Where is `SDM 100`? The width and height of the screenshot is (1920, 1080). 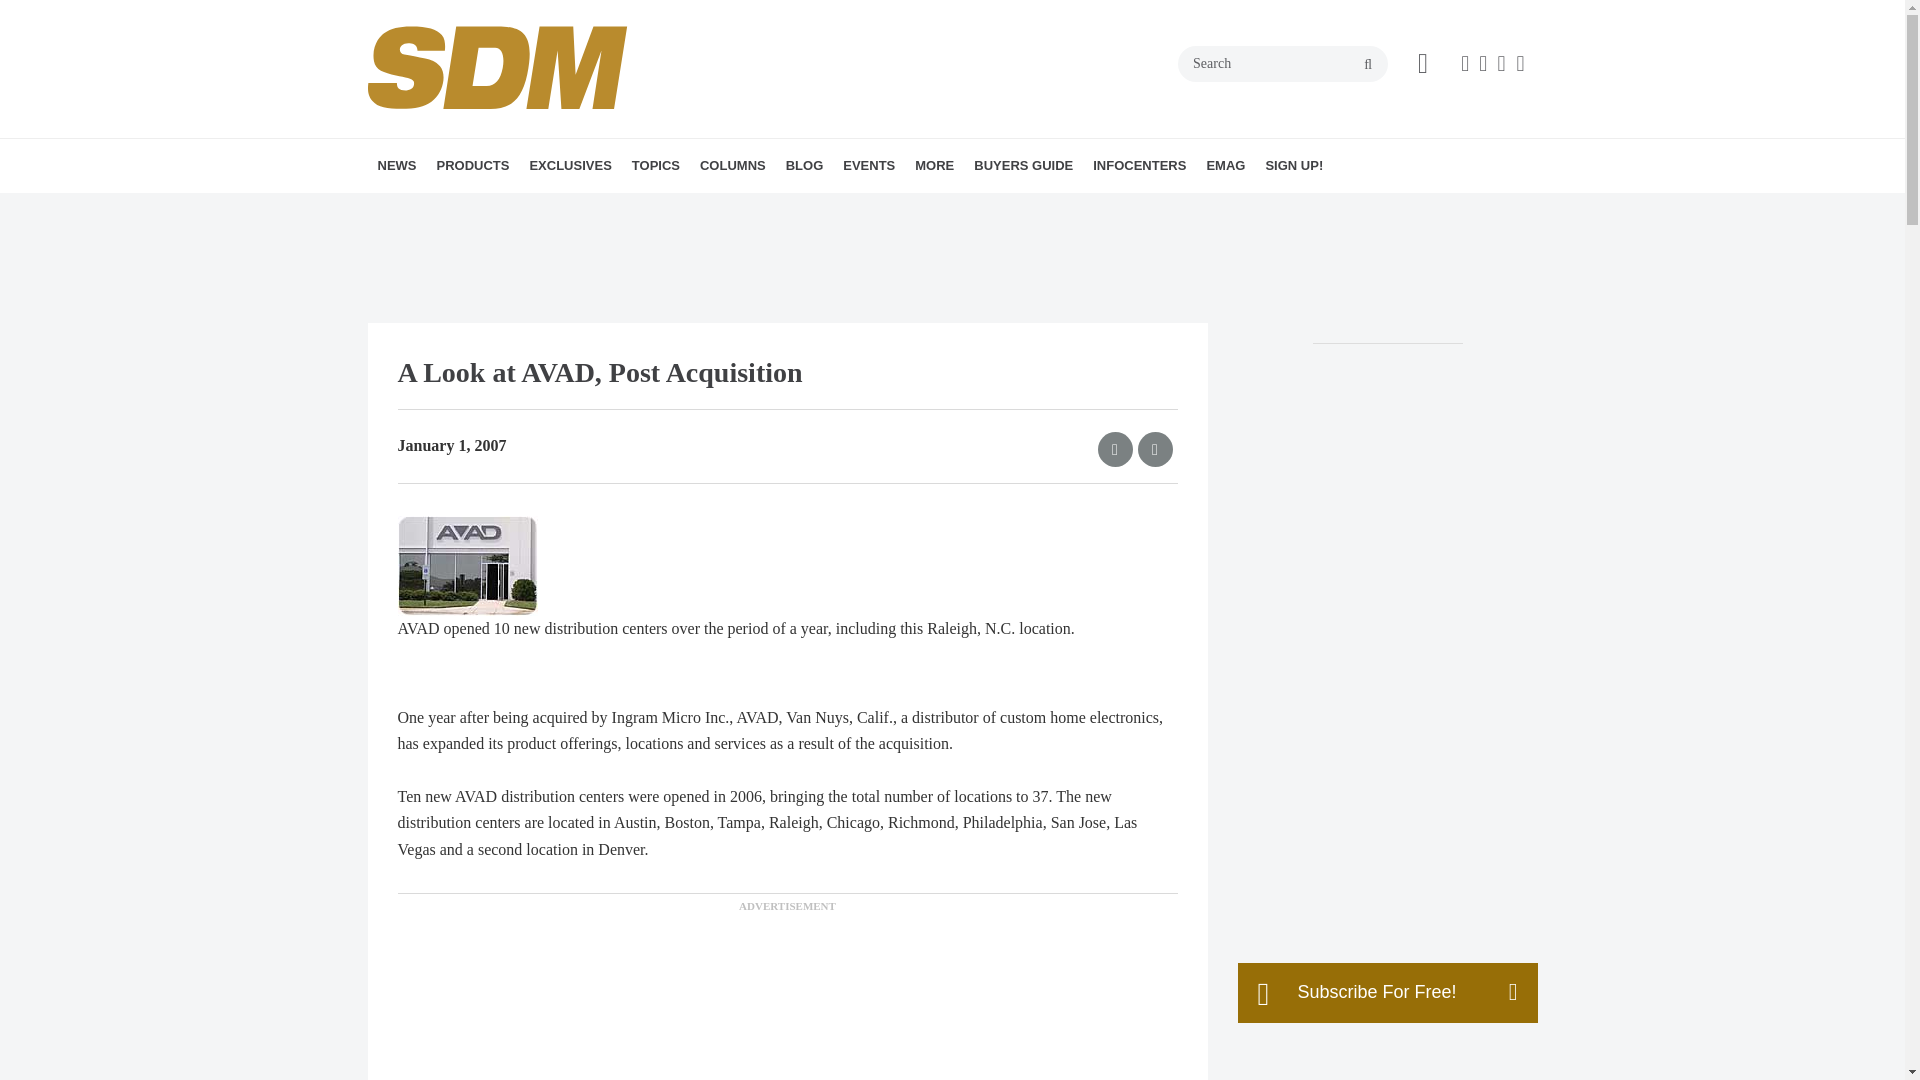 SDM 100 is located at coordinates (644, 209).